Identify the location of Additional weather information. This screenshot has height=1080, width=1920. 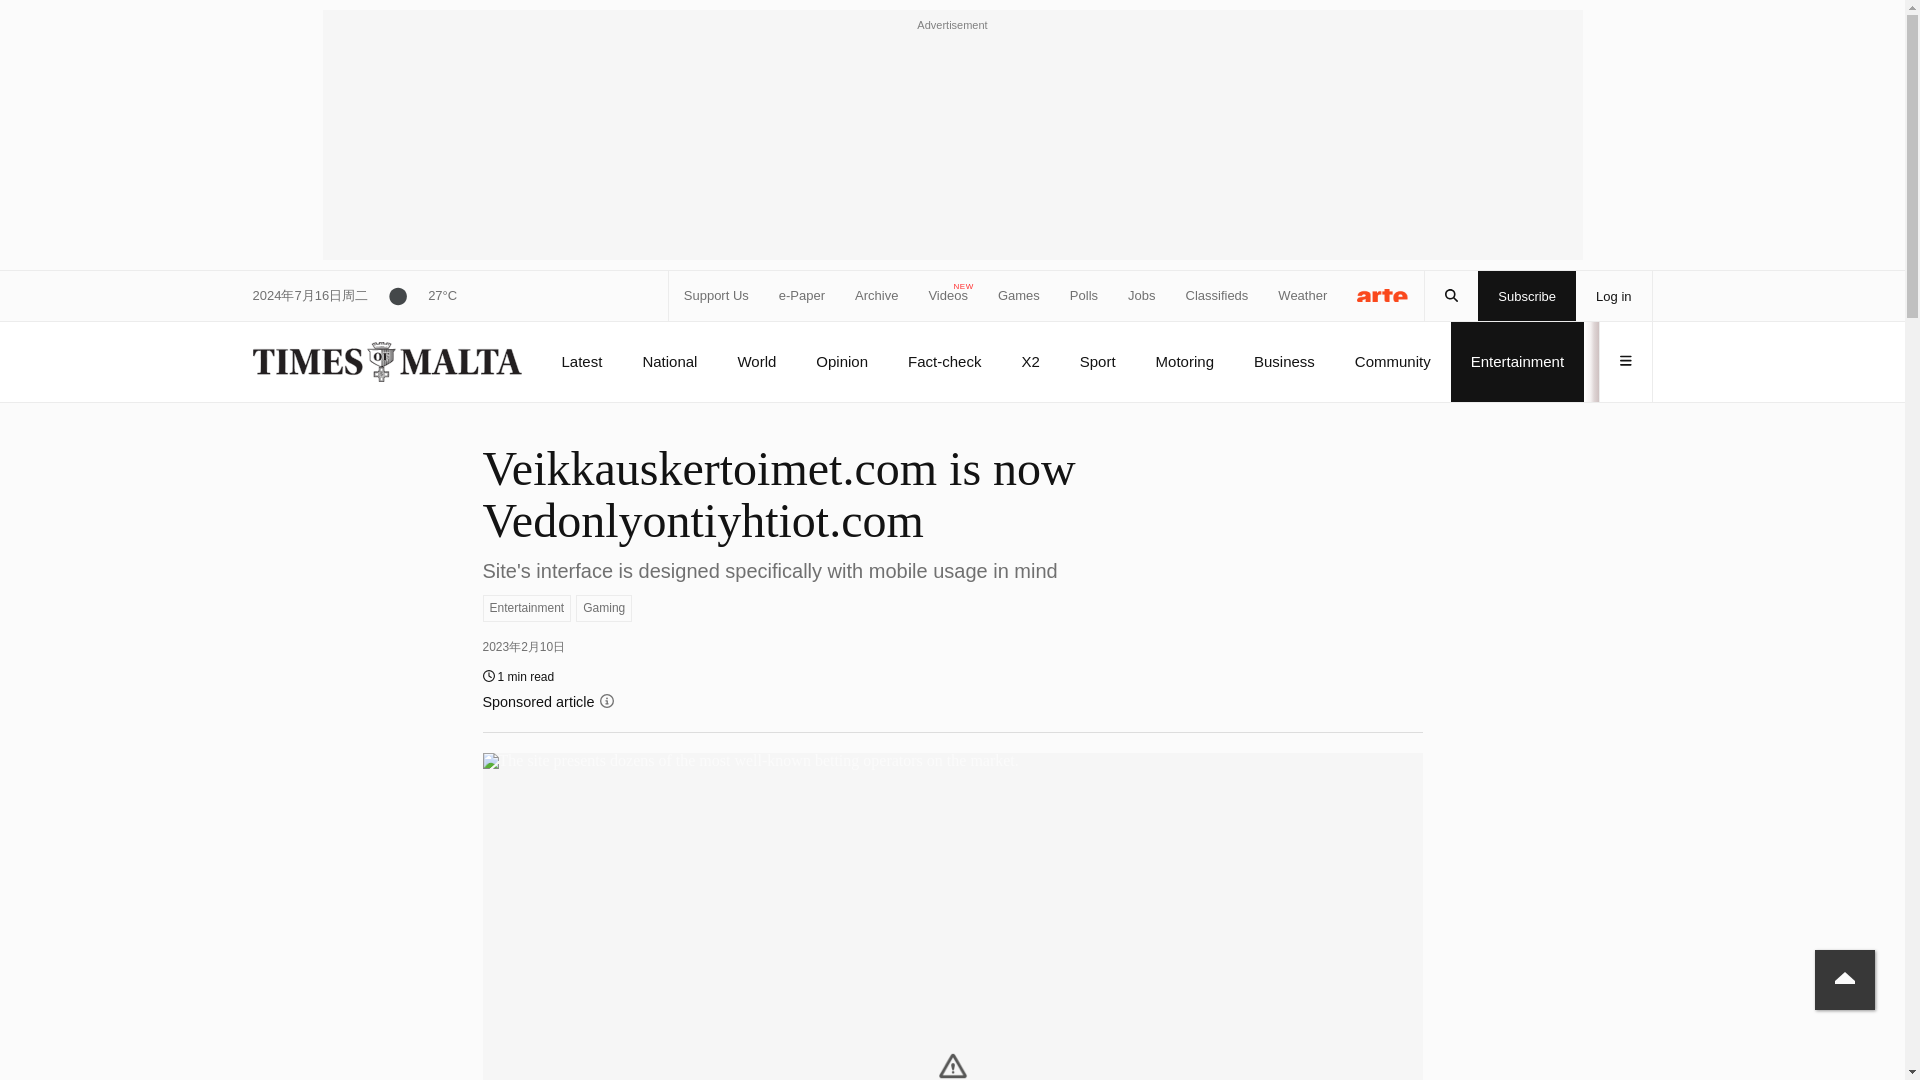
(412, 296).